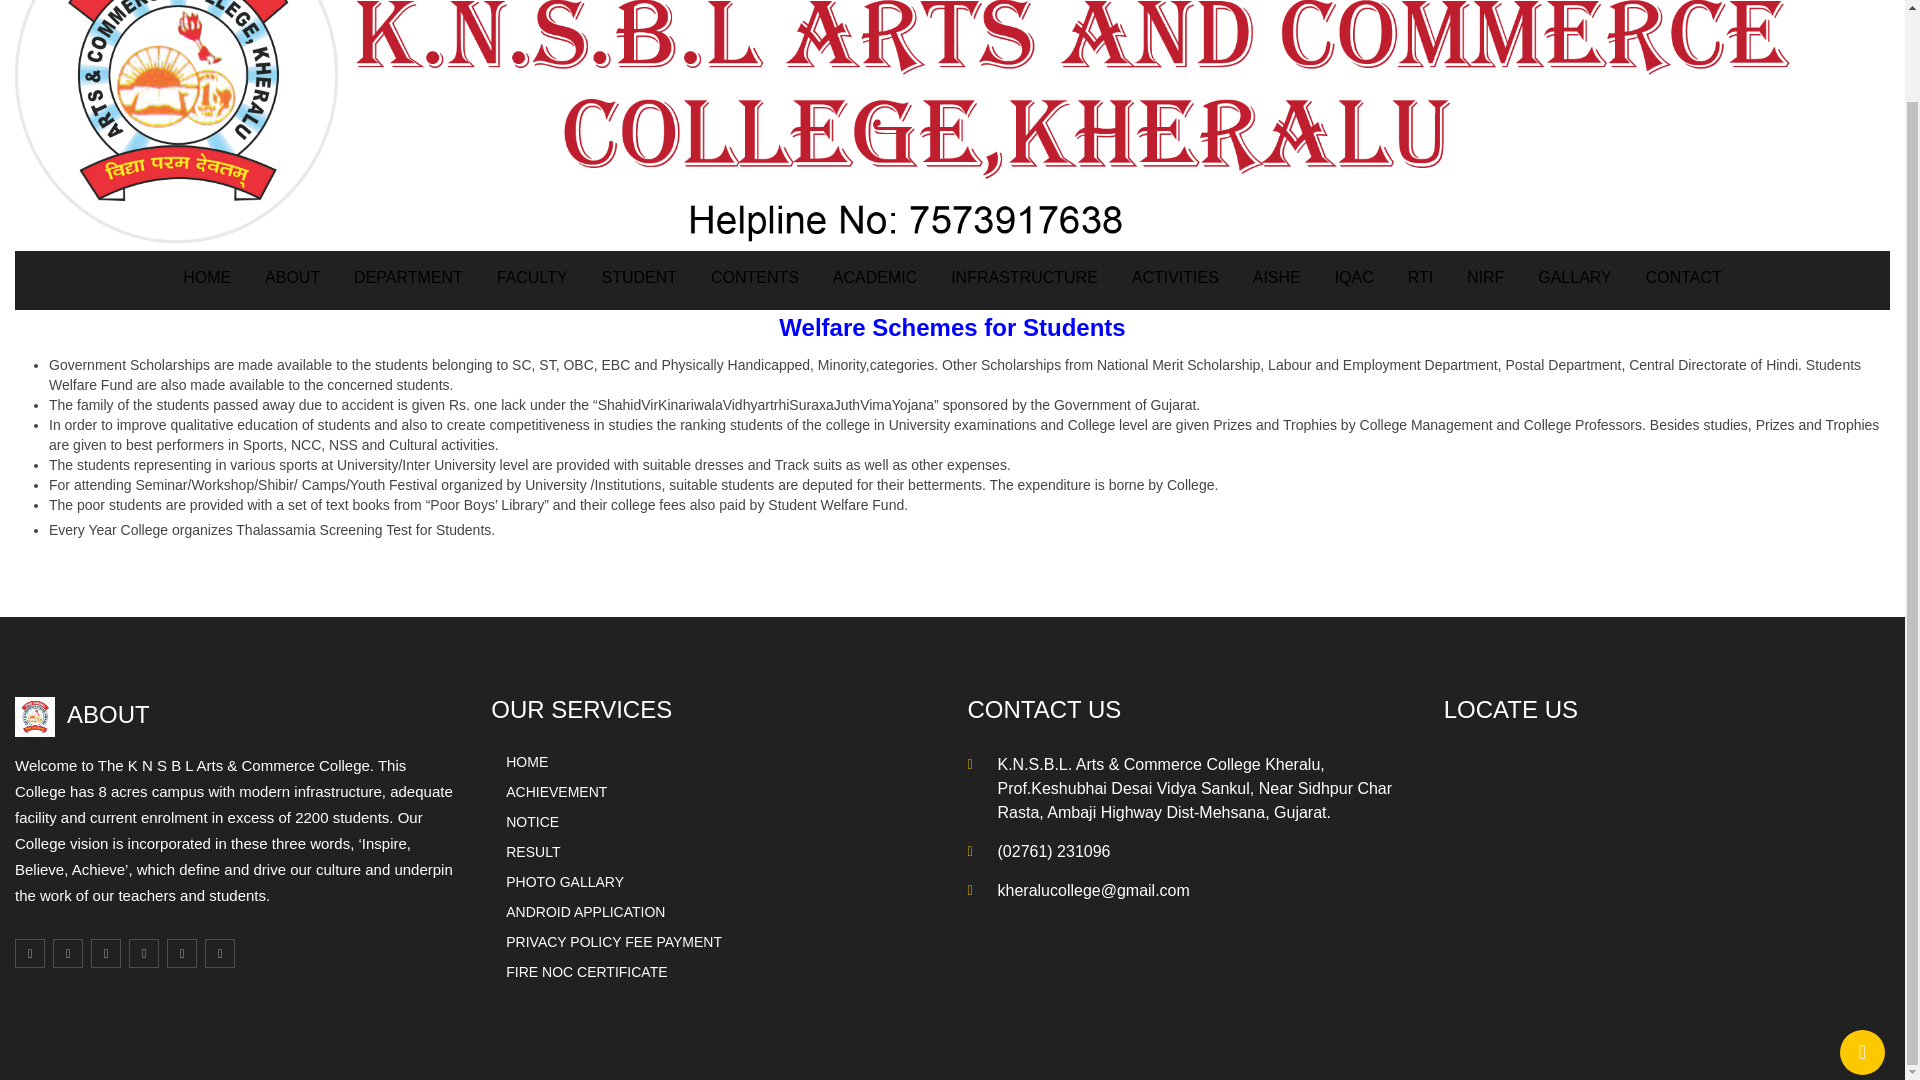 The height and width of the screenshot is (1080, 1920). What do you see at coordinates (292, 287) in the screenshot?
I see `ABOUT` at bounding box center [292, 287].